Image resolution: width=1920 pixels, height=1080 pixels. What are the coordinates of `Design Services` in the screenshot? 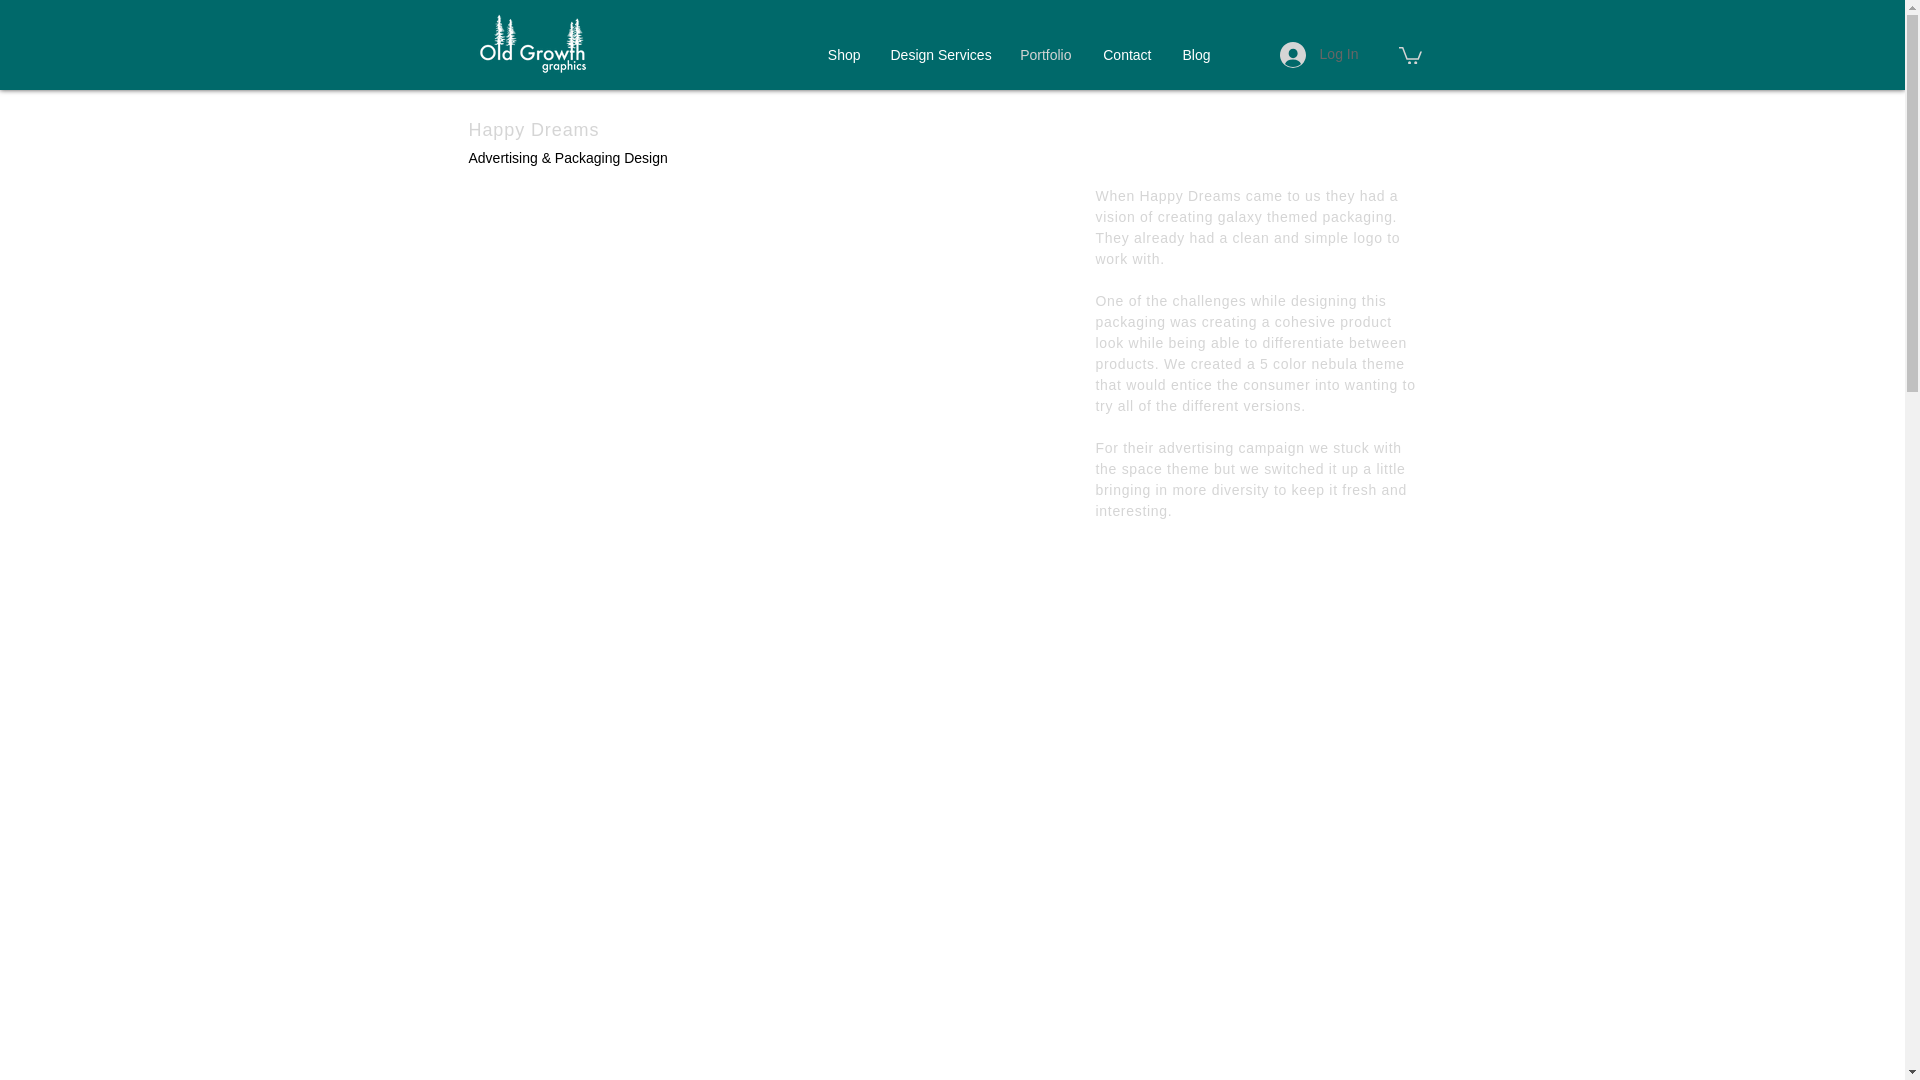 It's located at (940, 54).